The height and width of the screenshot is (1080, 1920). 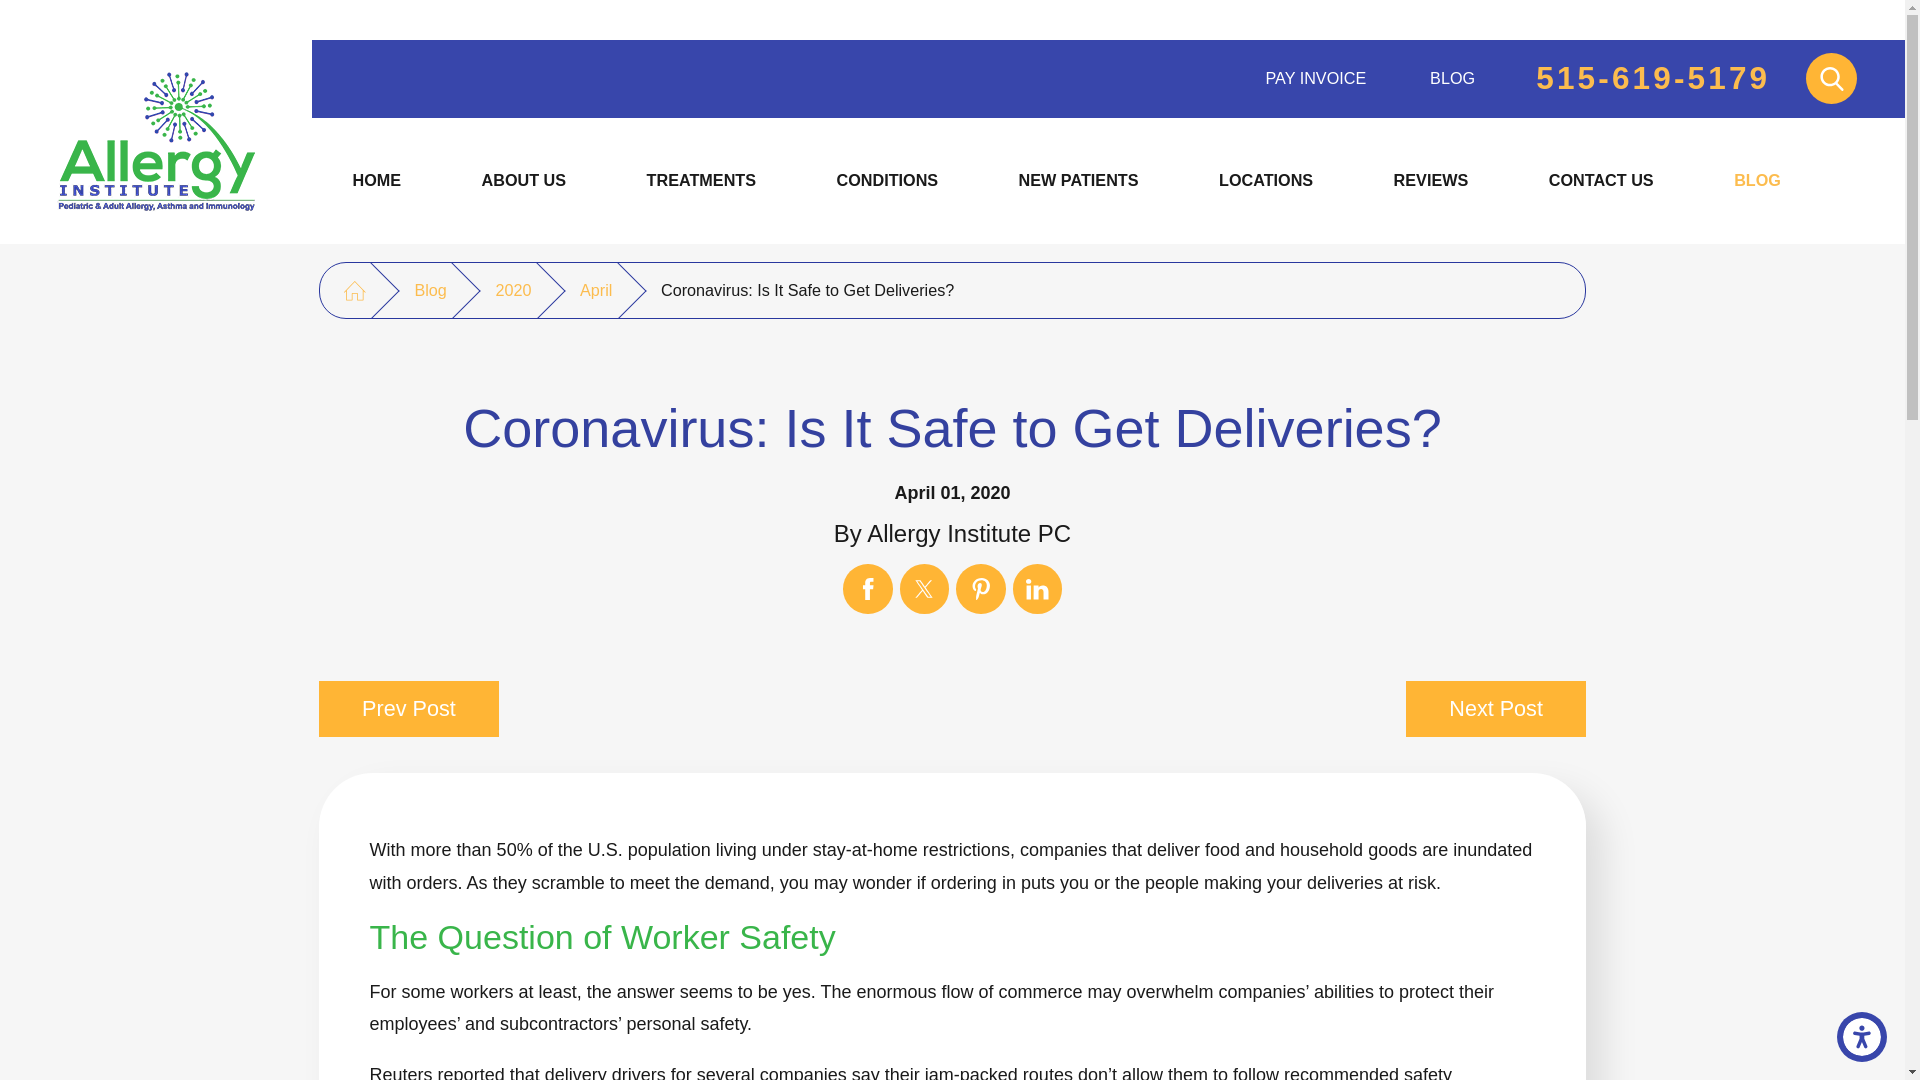 What do you see at coordinates (1078, 181) in the screenshot?
I see `NEW PATIENTS` at bounding box center [1078, 181].